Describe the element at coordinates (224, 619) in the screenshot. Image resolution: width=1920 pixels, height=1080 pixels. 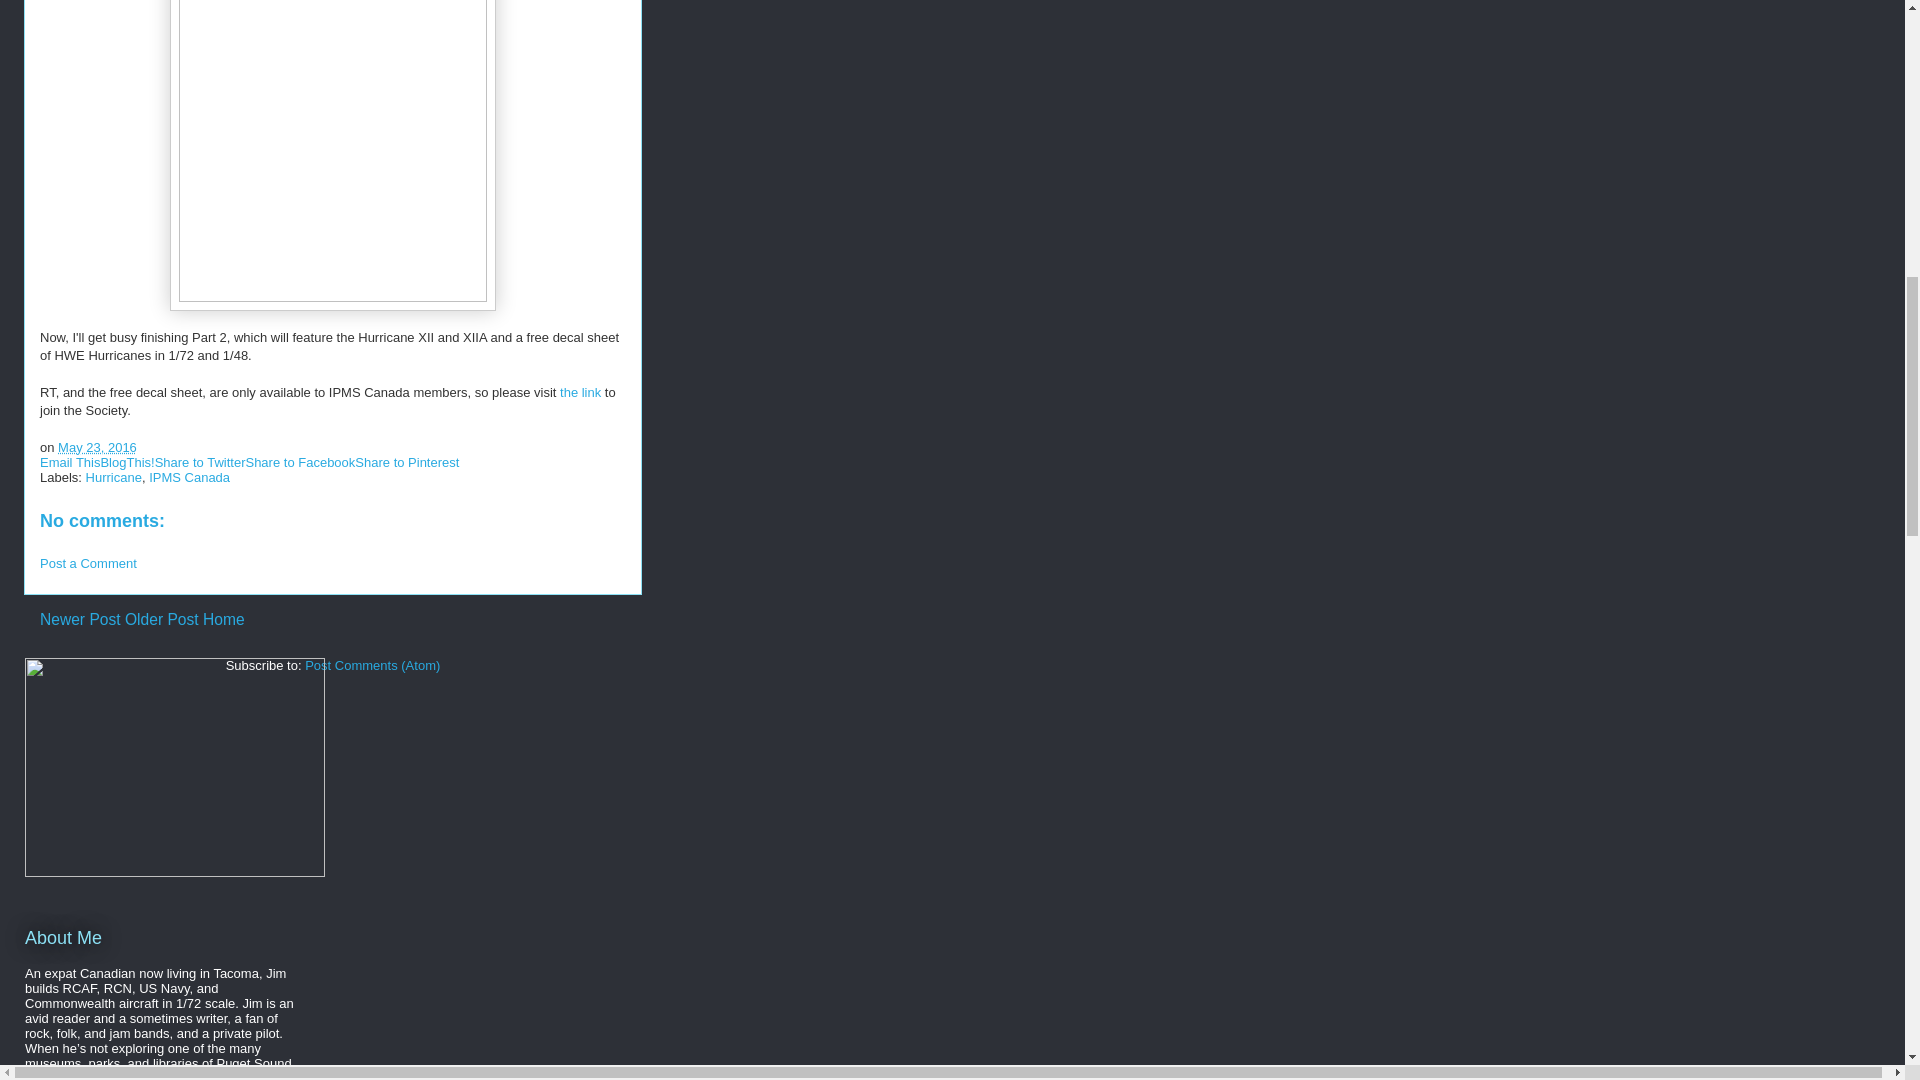
I see `Home` at that location.